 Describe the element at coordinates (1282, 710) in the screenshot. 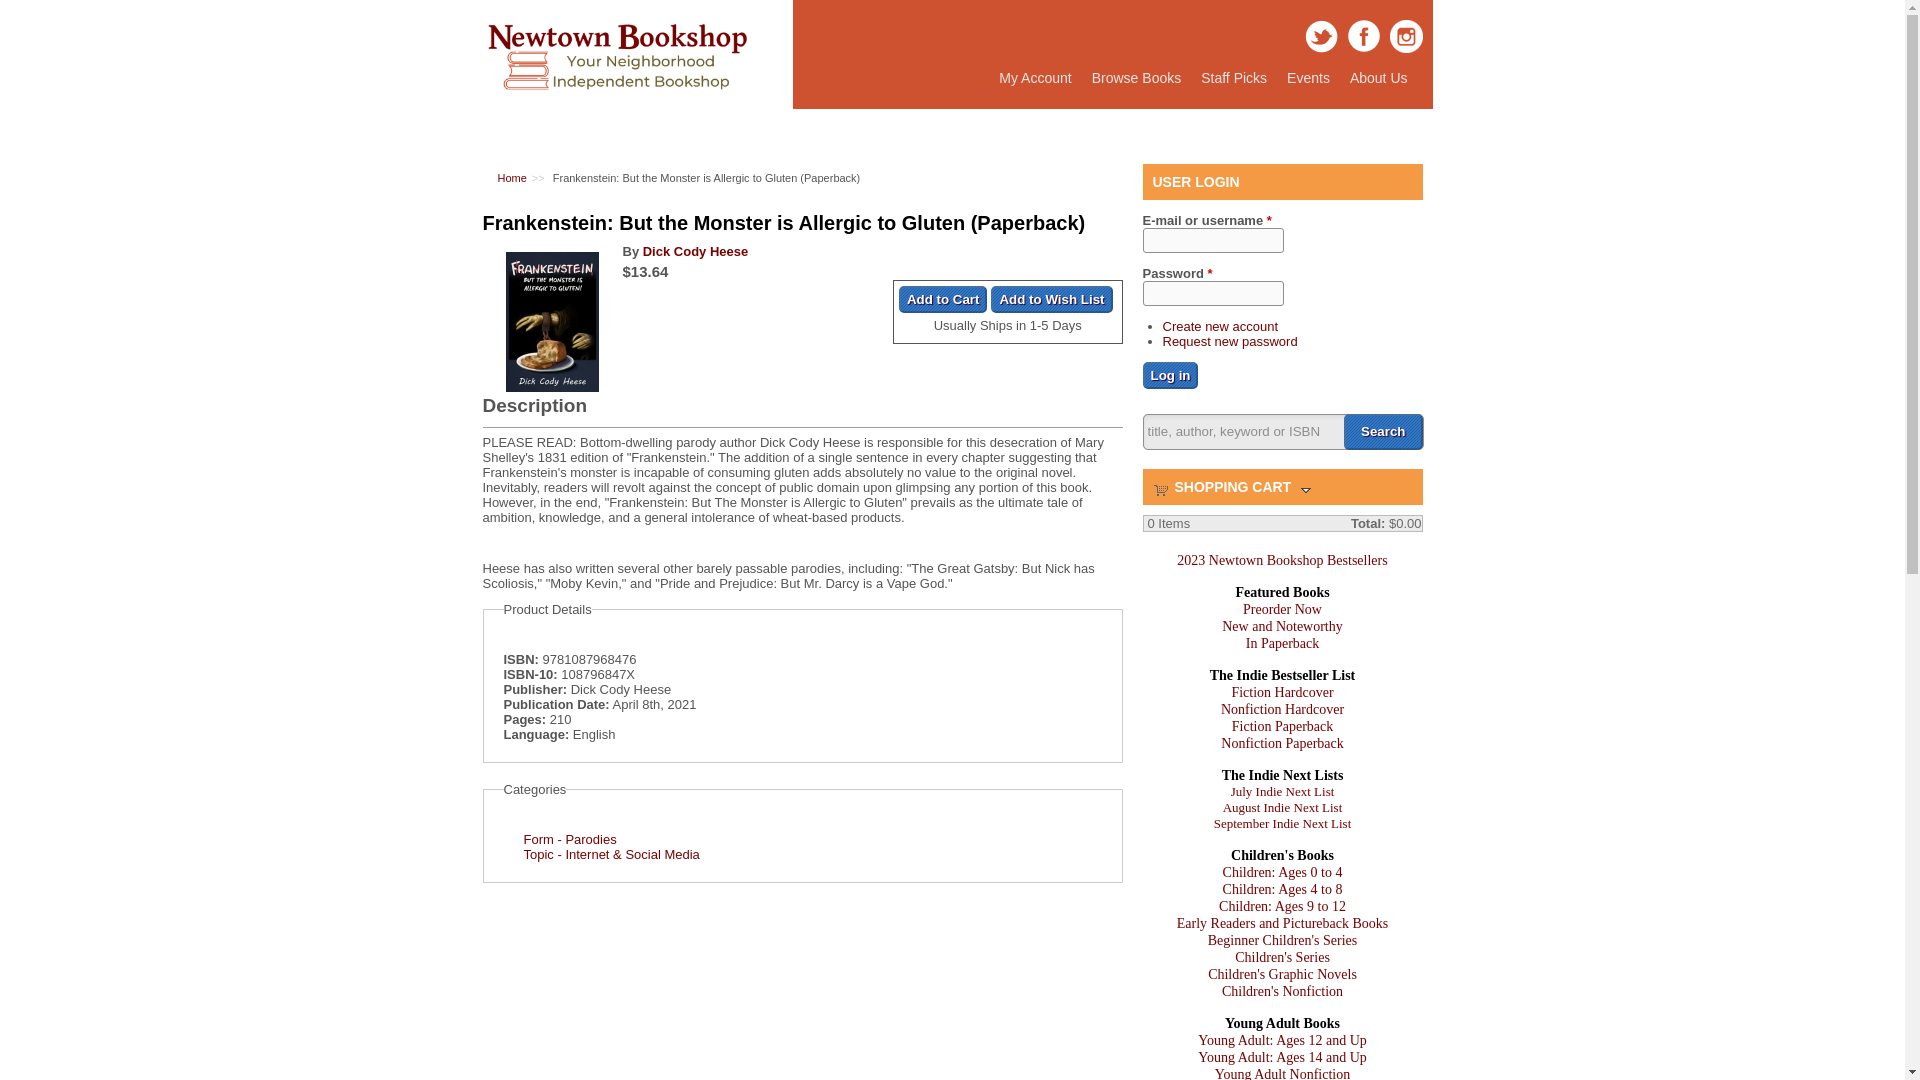

I see `Nonfiction Hardcover` at that location.